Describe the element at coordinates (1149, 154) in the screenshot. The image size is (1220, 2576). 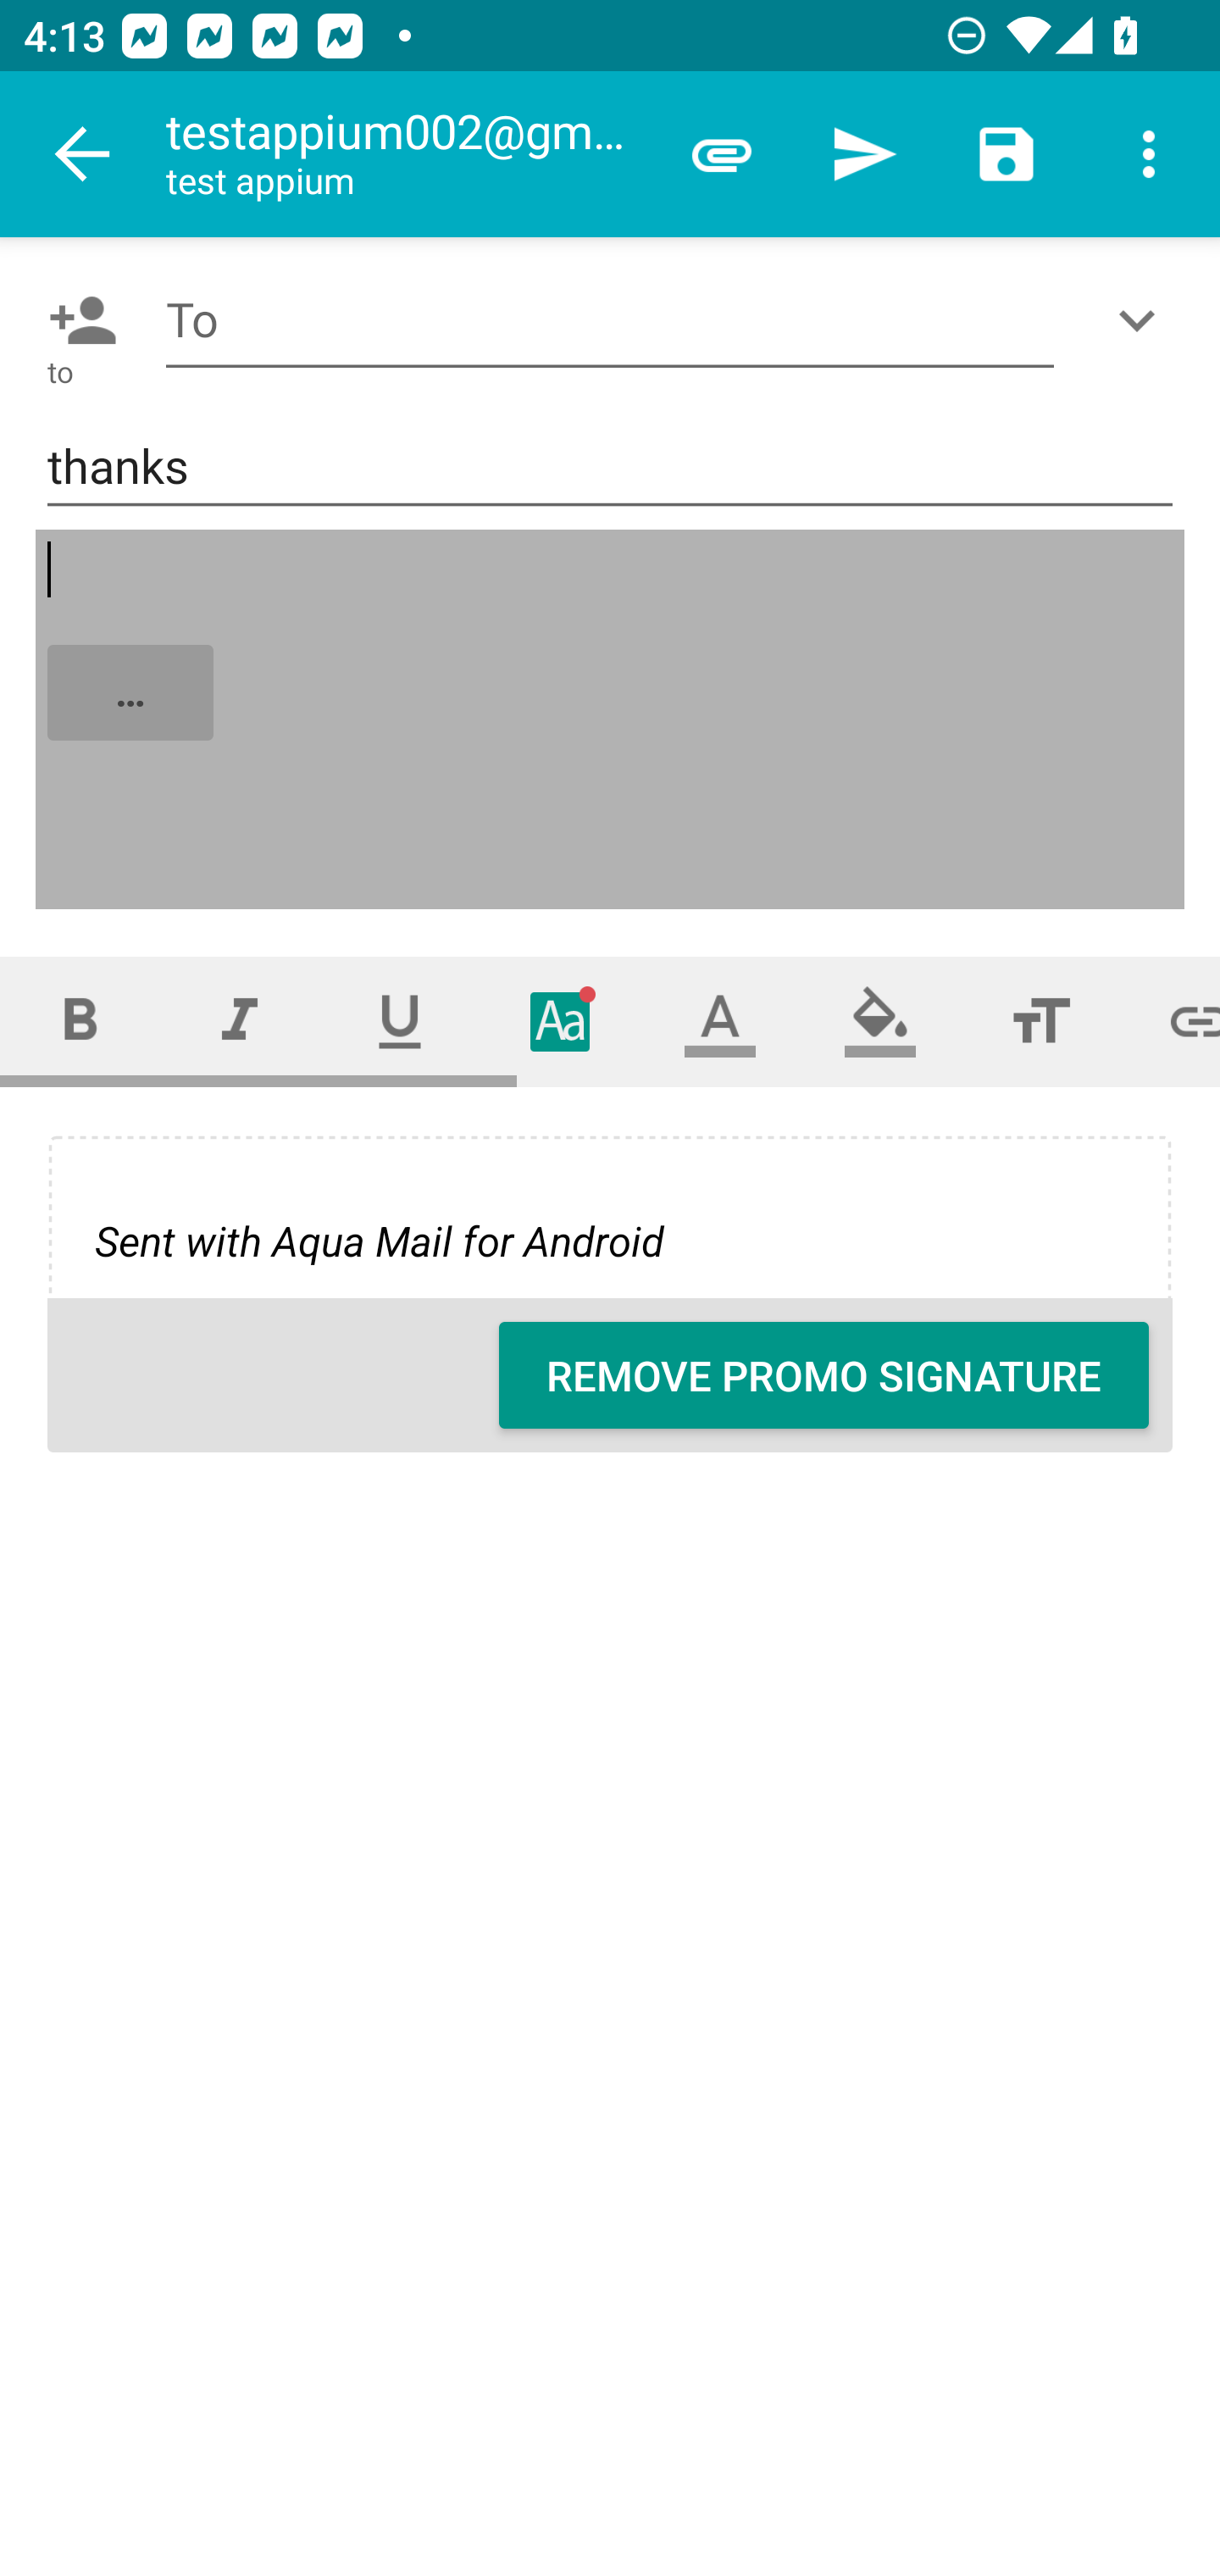
I see `More options` at that location.